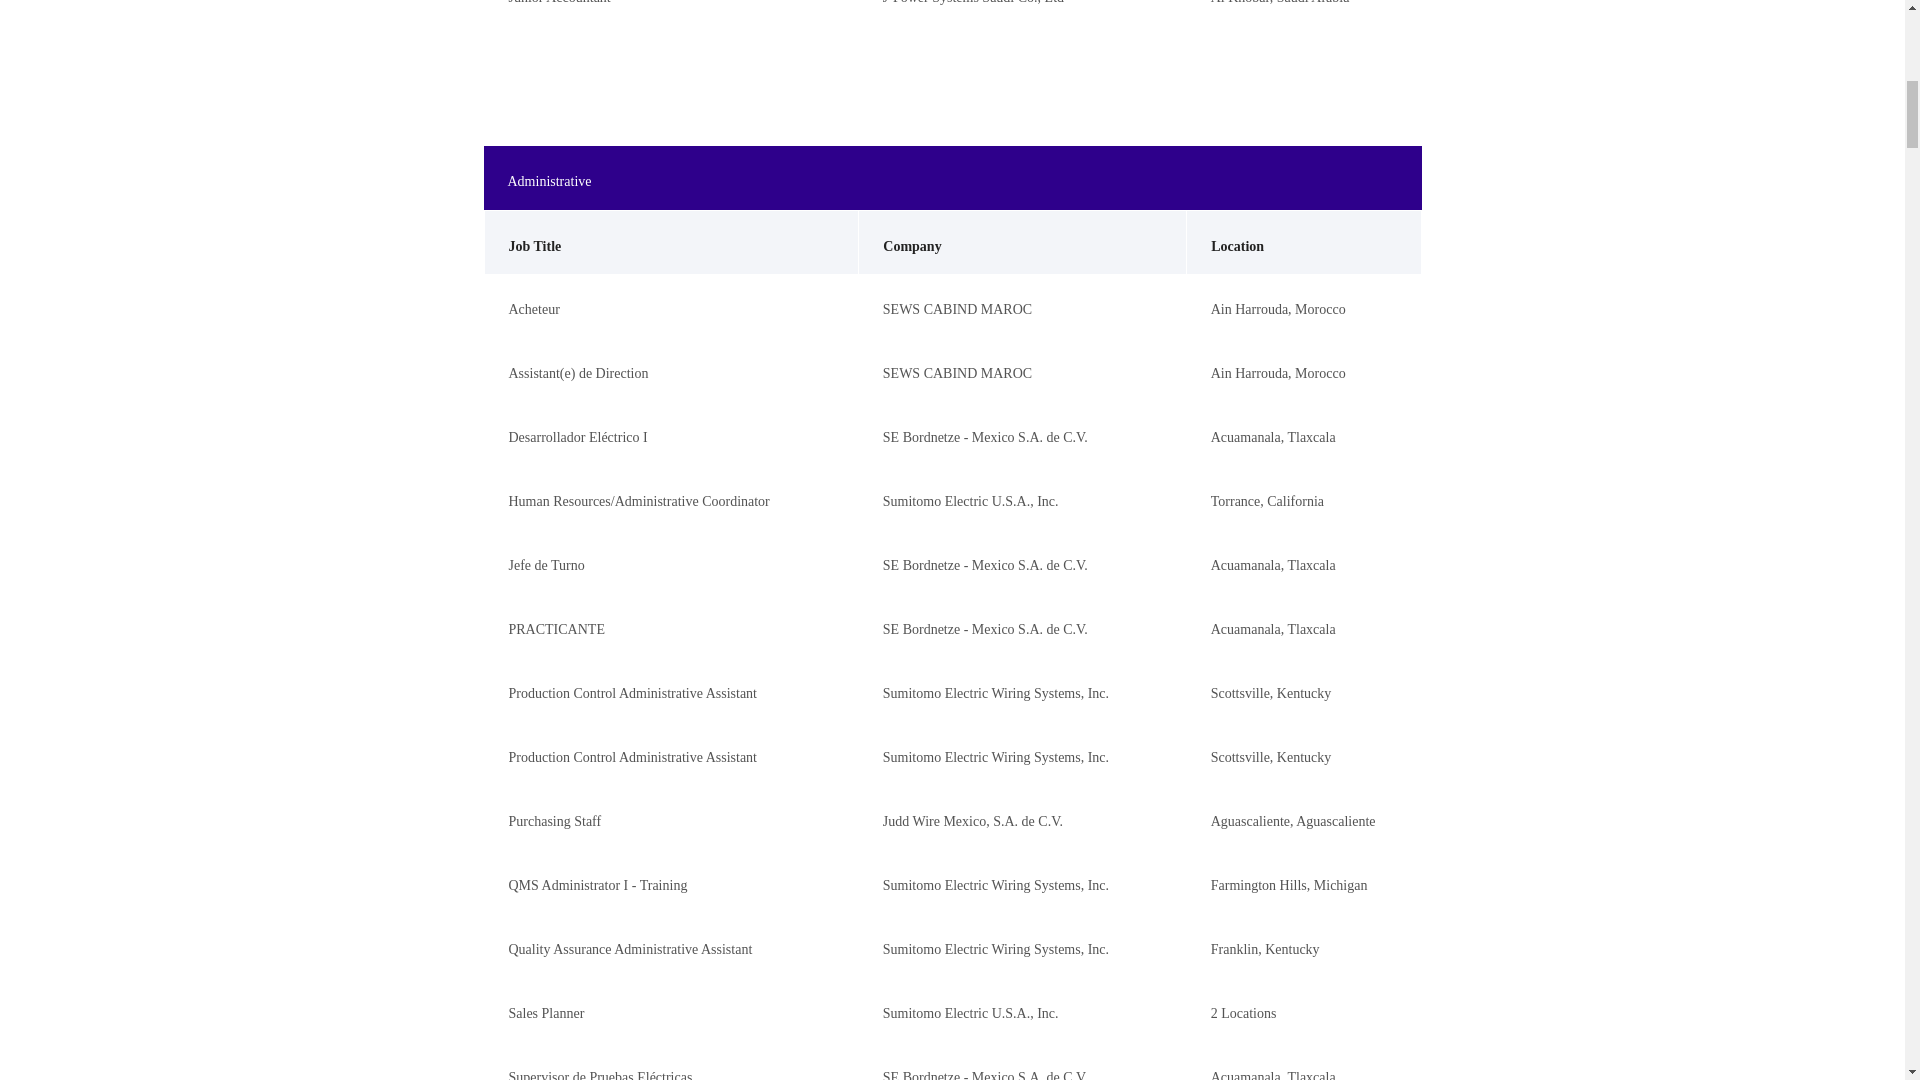  What do you see at coordinates (533, 310) in the screenshot?
I see `Acheteur` at bounding box center [533, 310].